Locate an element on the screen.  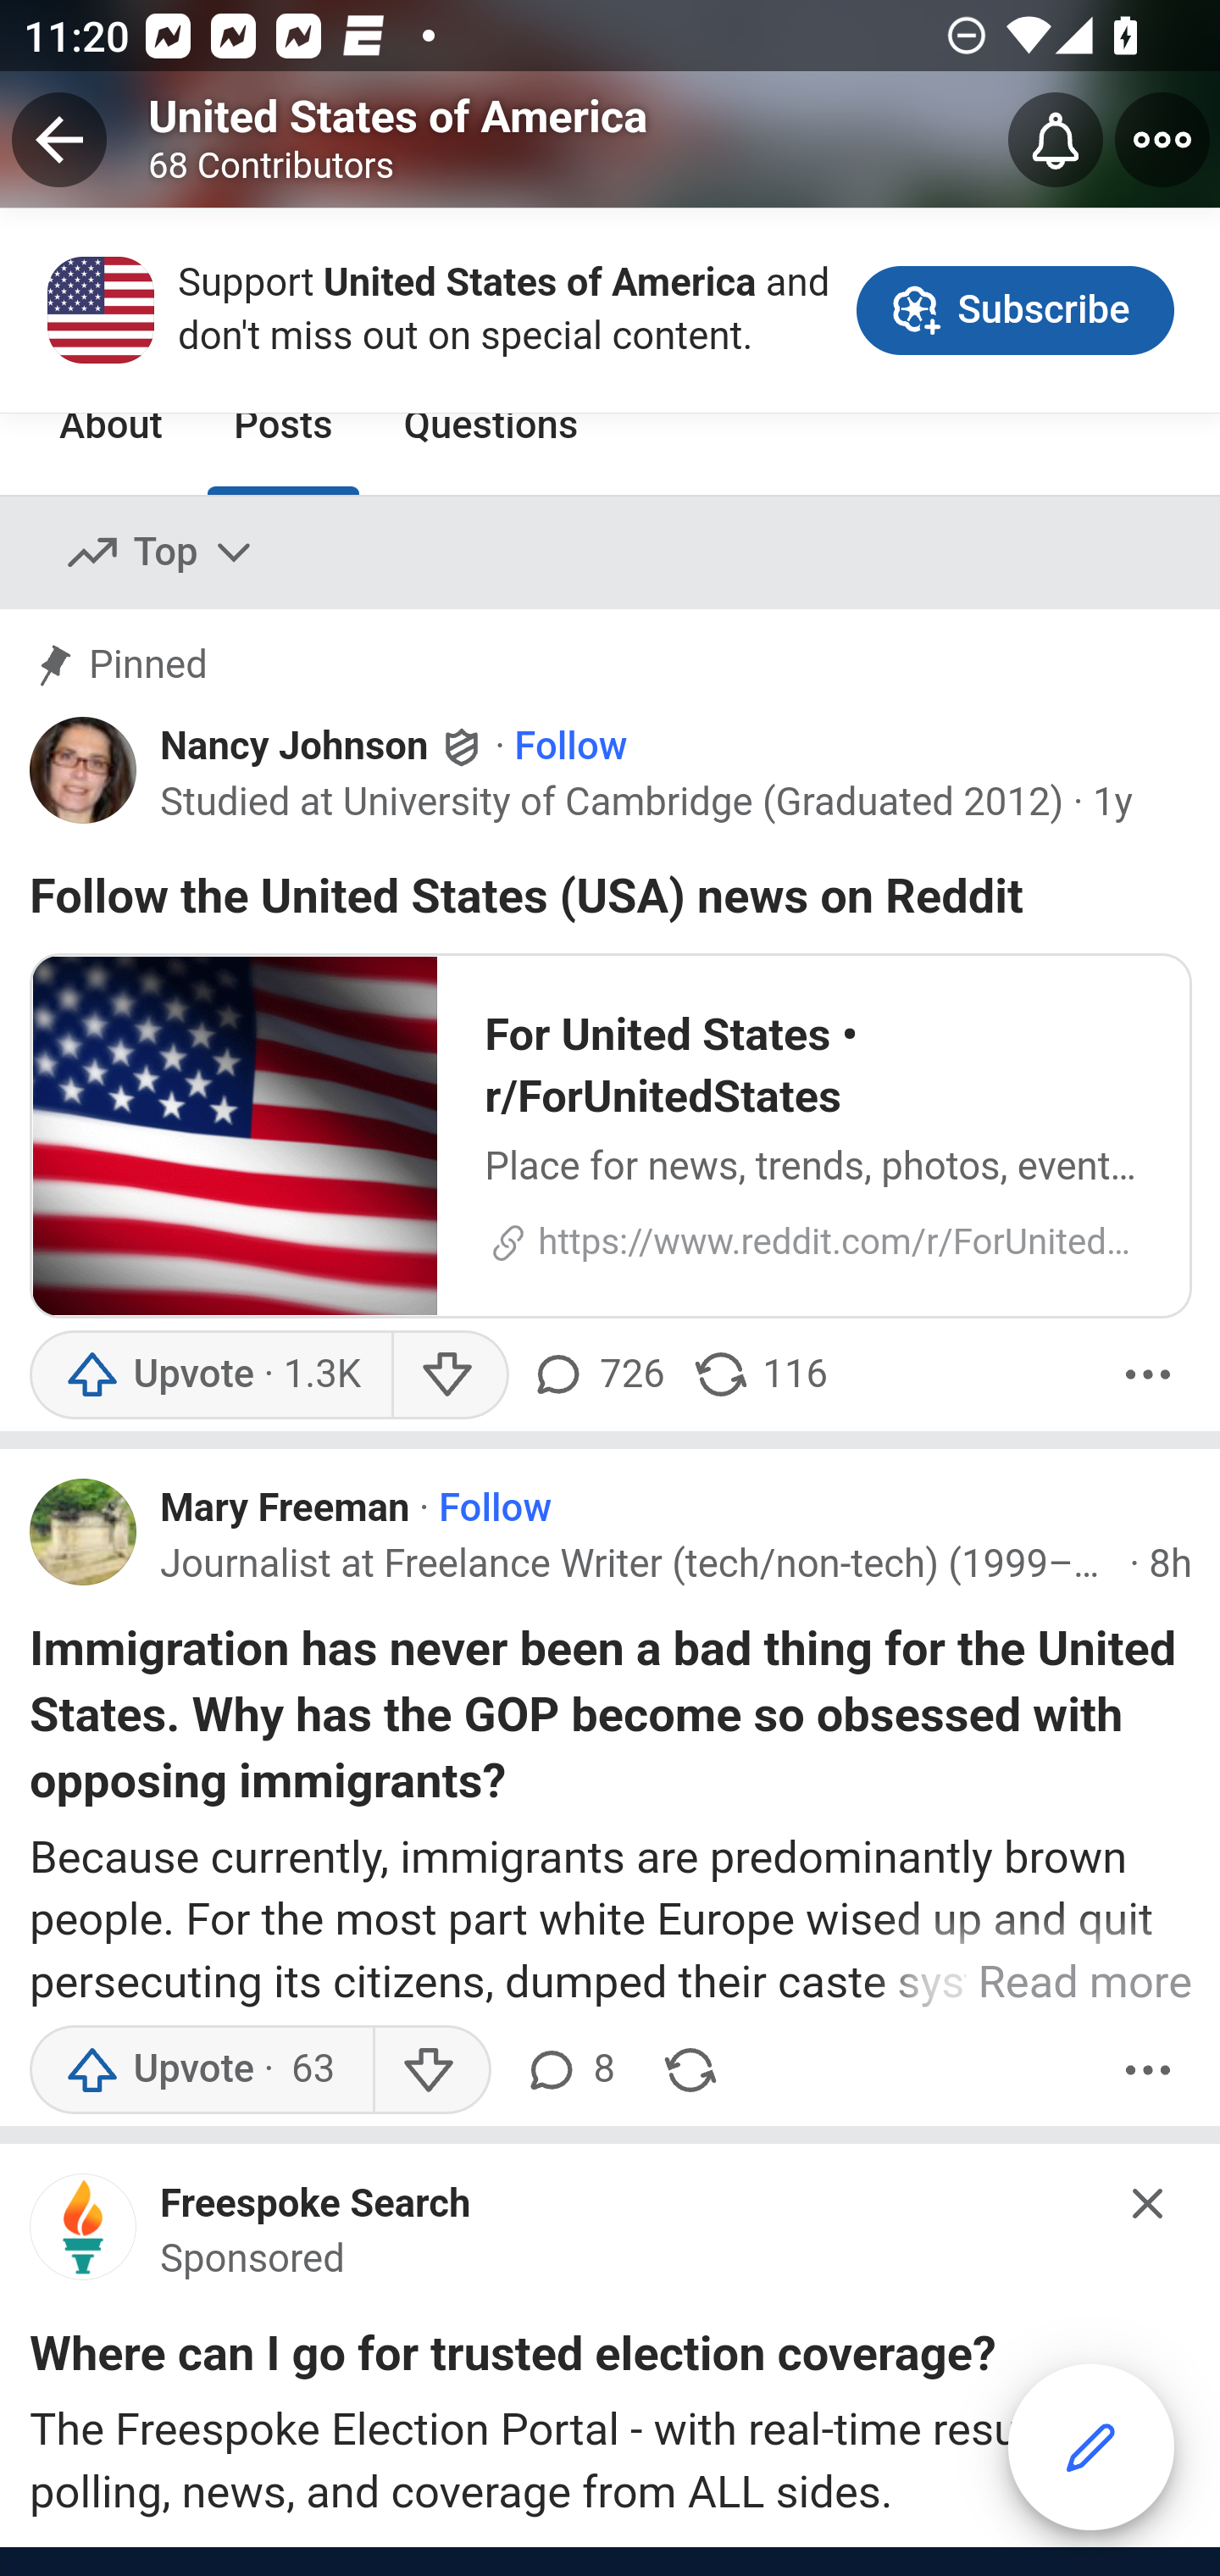
Follow is located at coordinates (569, 751).